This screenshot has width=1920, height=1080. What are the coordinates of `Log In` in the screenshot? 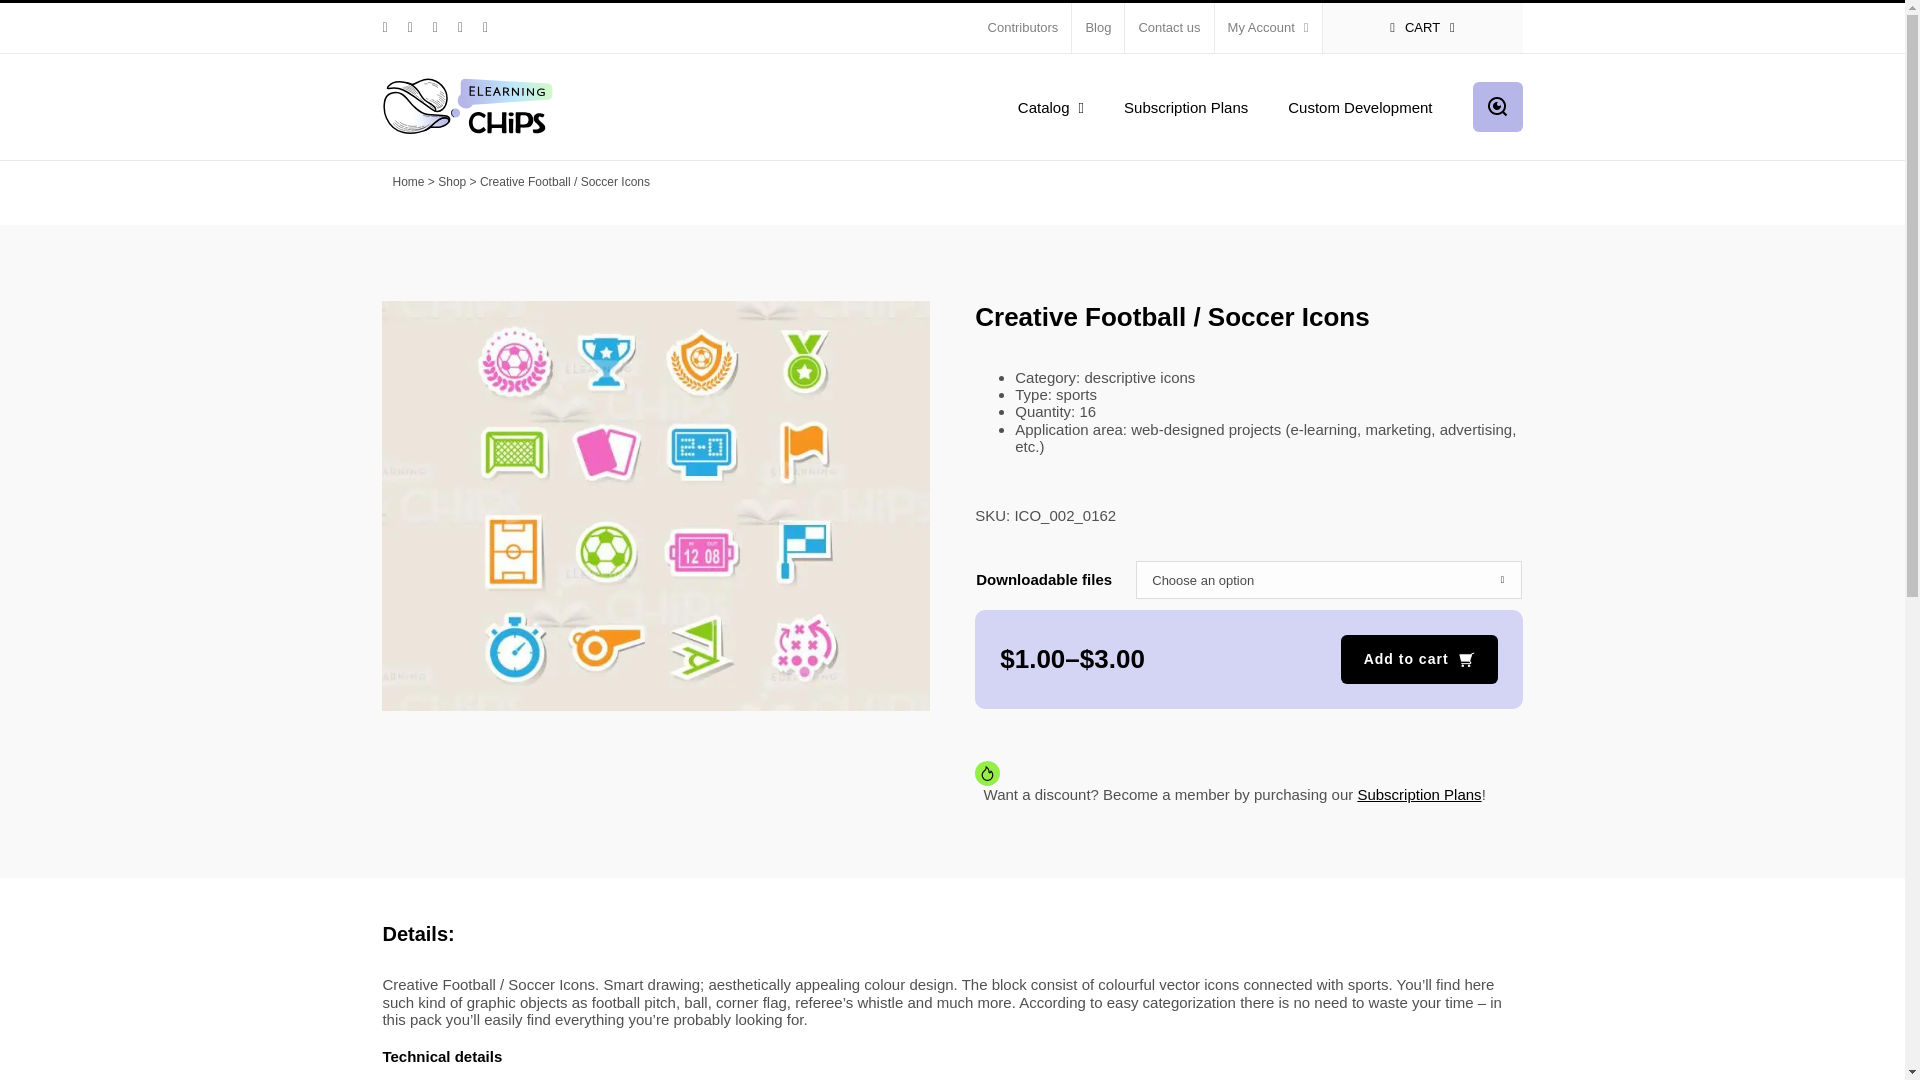 It's located at (1352, 218).